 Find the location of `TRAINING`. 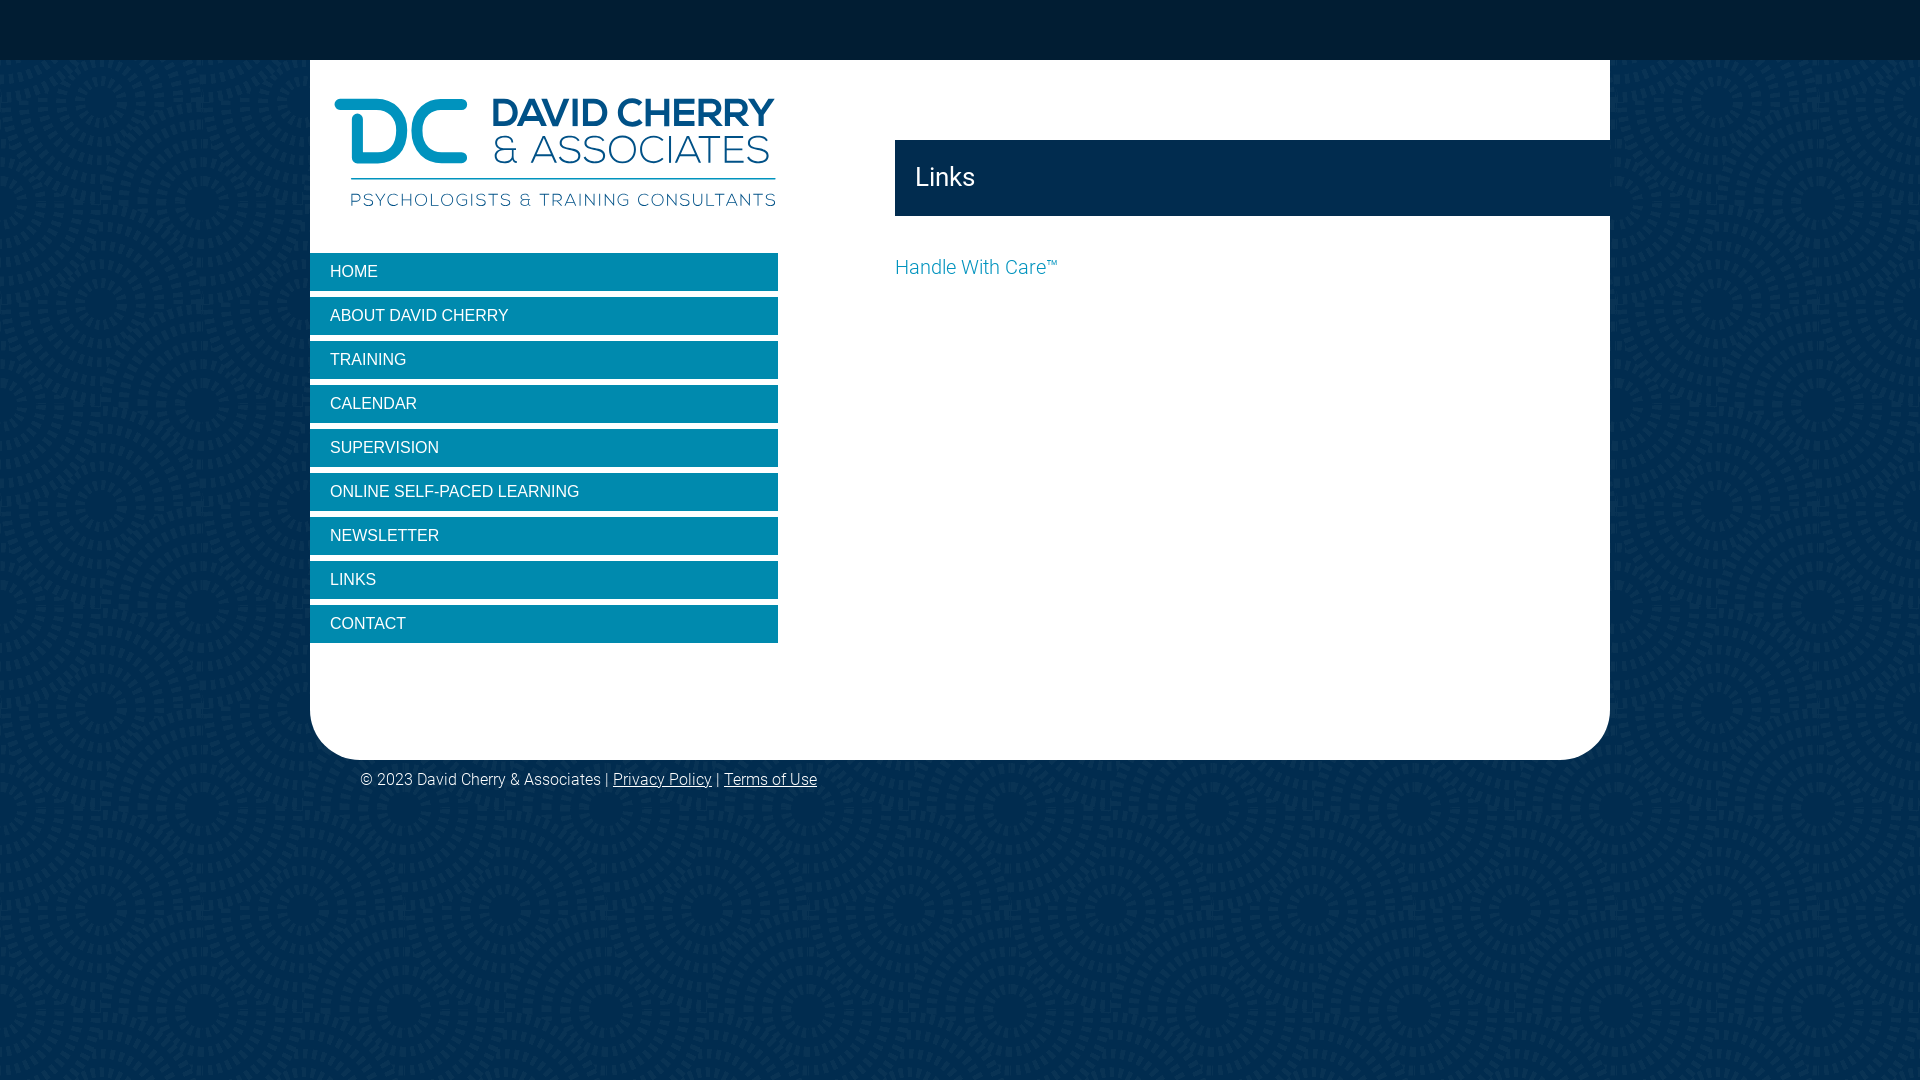

TRAINING is located at coordinates (544, 362).